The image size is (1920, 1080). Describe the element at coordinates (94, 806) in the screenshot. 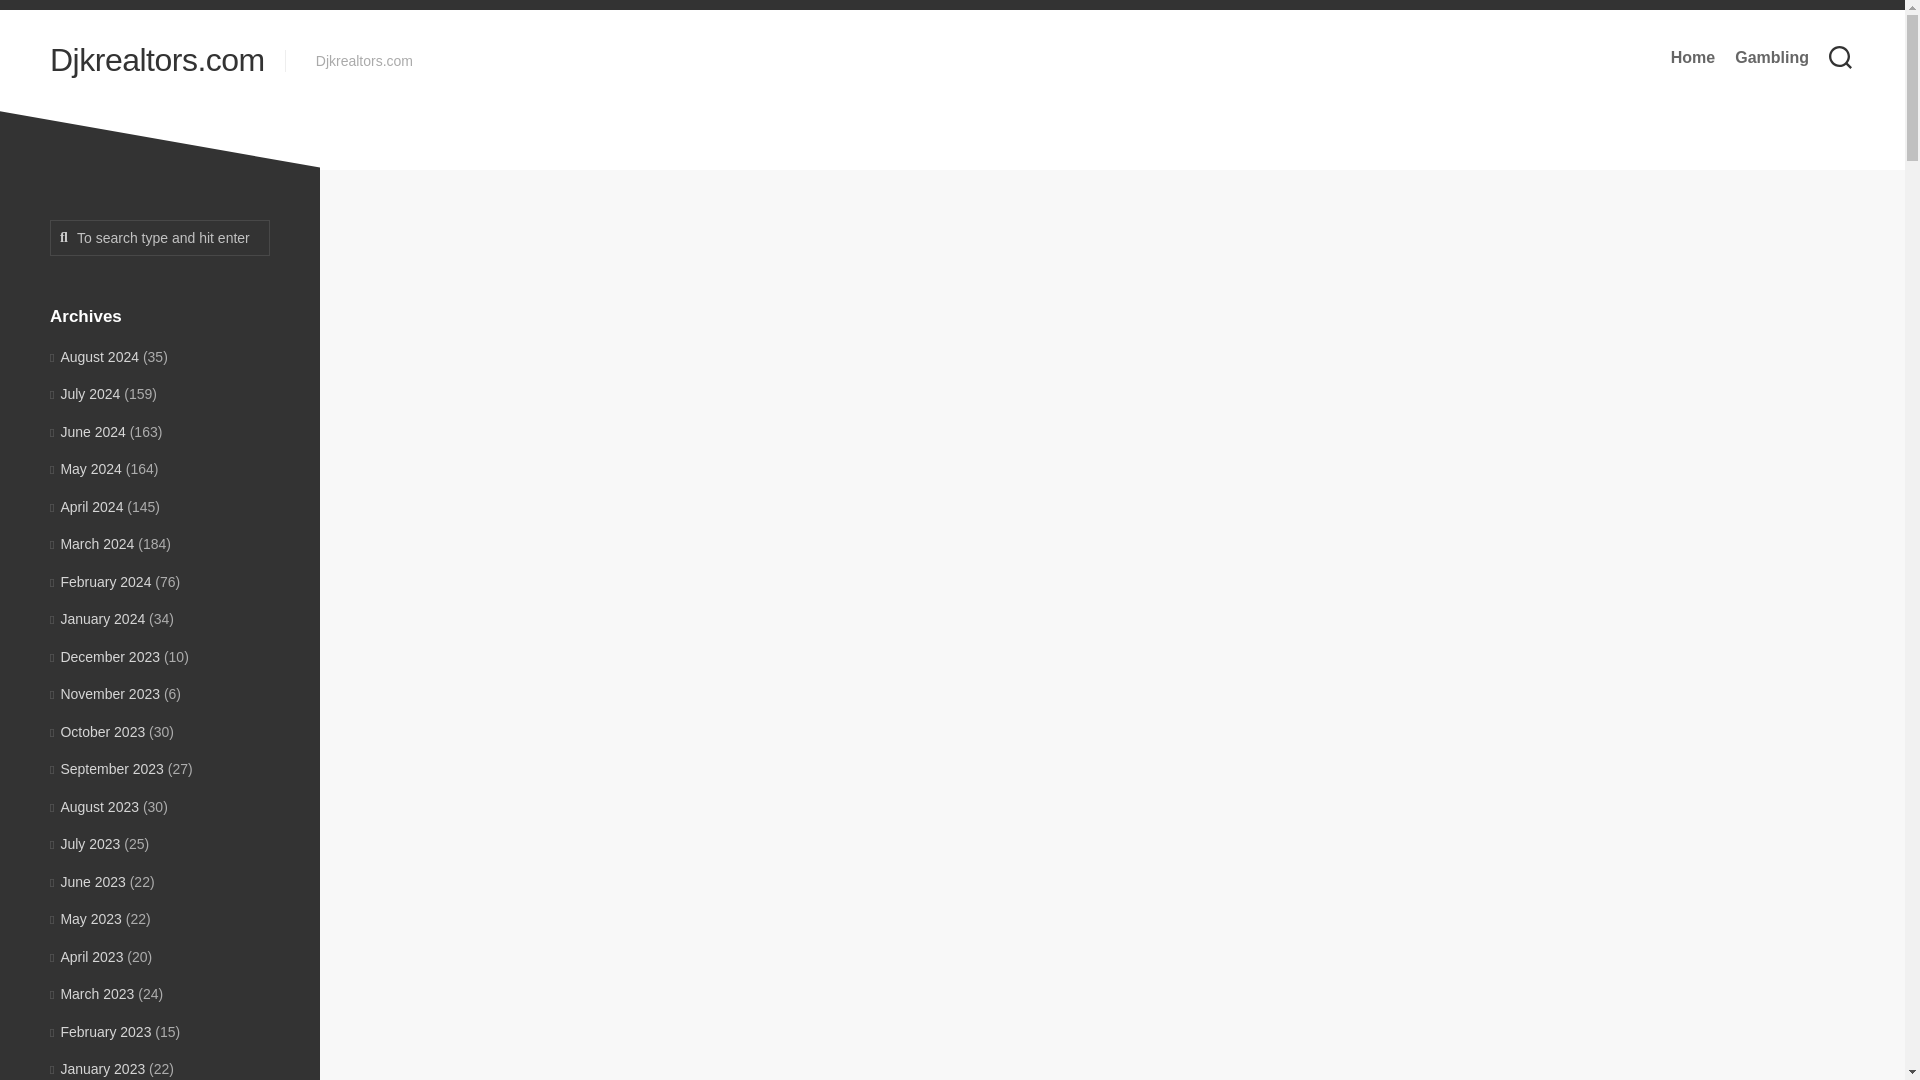

I see `August 2023` at that location.